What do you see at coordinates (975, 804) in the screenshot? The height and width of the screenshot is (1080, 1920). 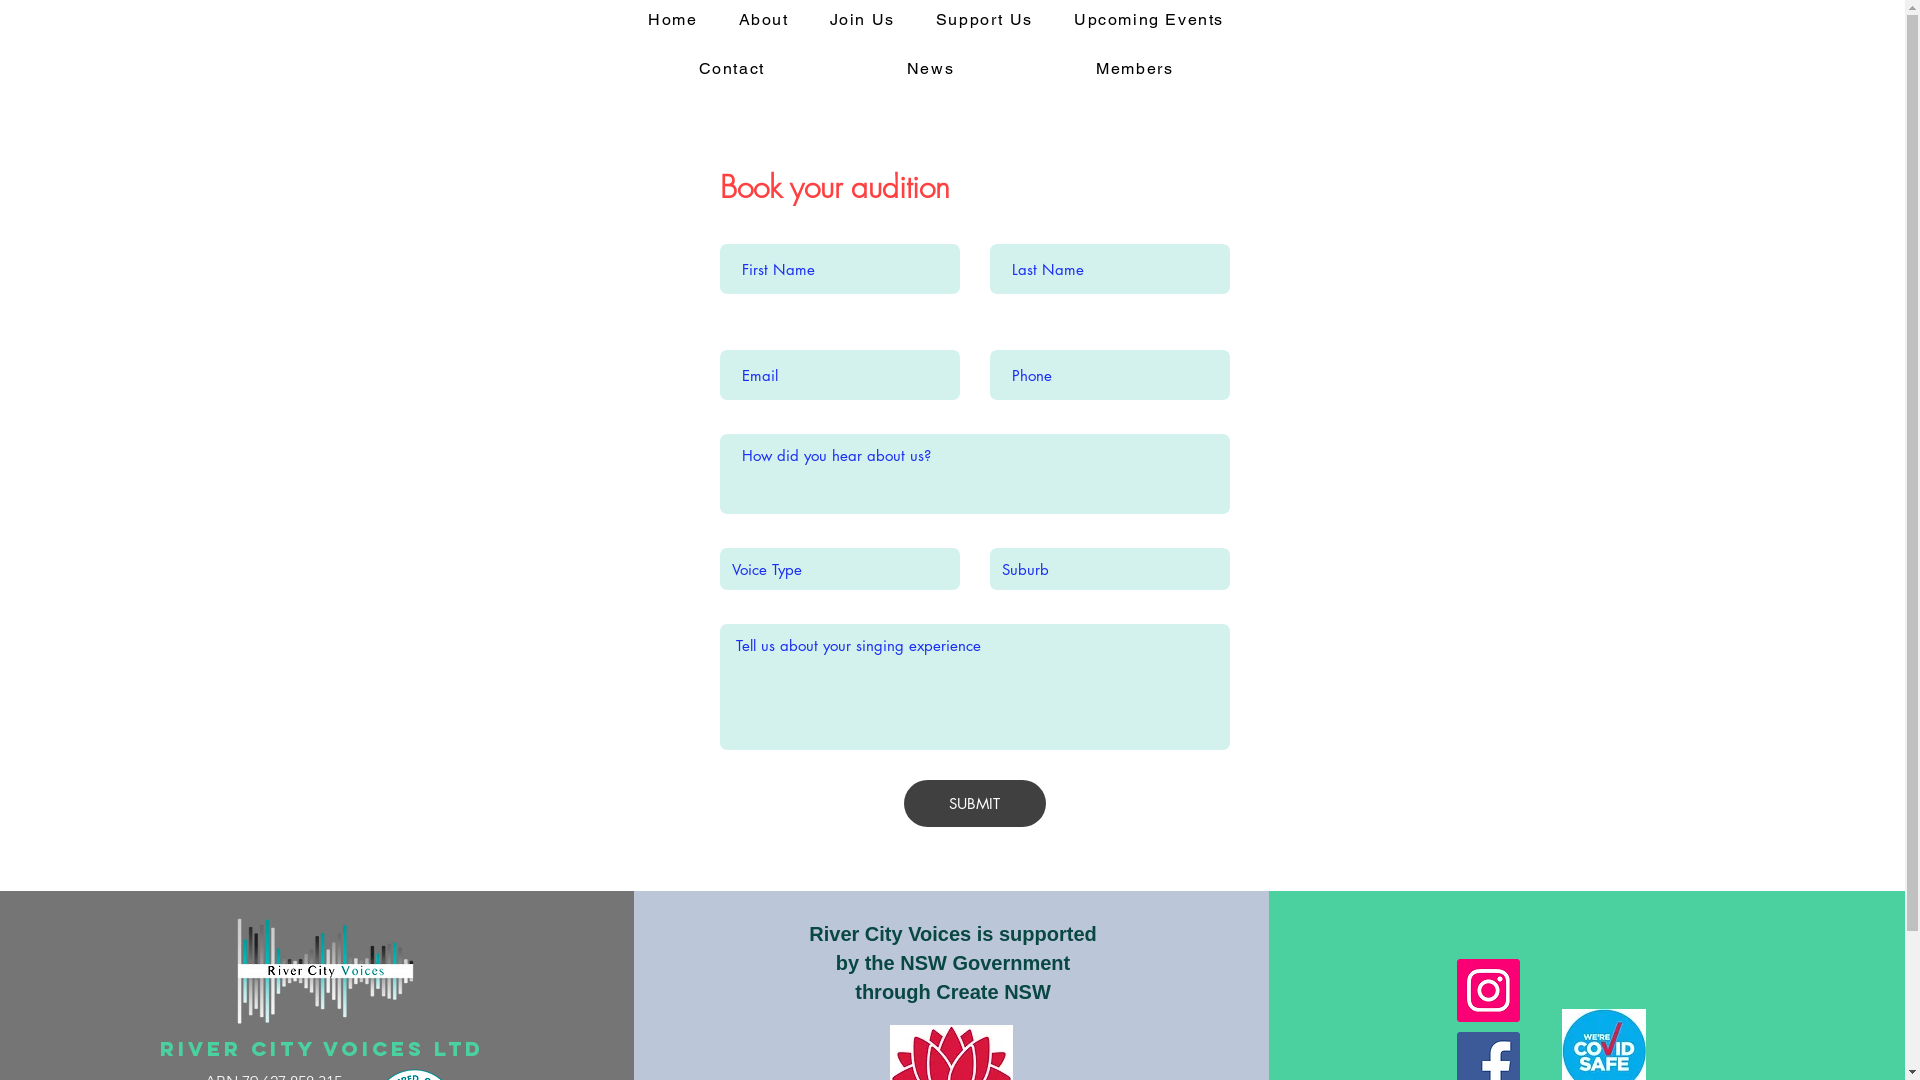 I see `SUBMIT` at bounding box center [975, 804].